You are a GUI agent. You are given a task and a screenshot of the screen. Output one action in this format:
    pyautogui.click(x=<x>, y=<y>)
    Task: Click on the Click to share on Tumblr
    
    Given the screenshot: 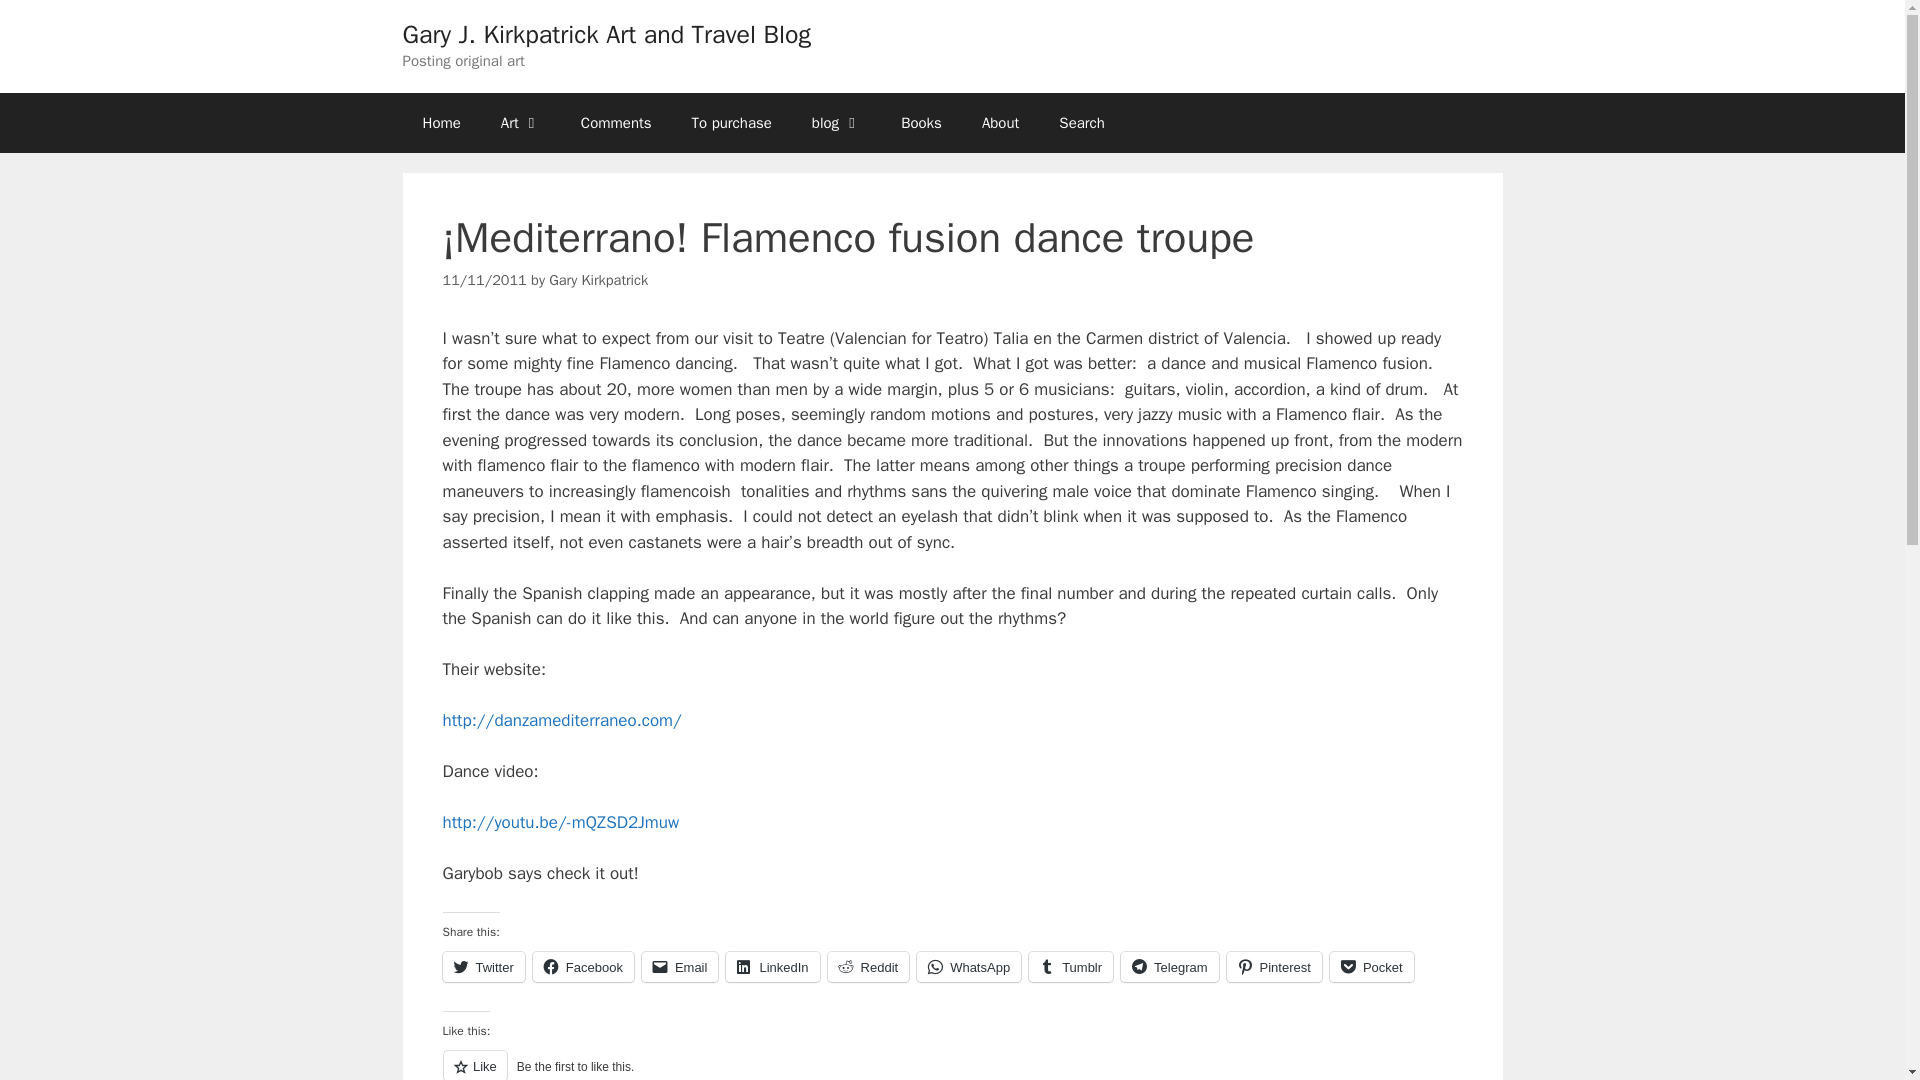 What is the action you would take?
    pyautogui.click(x=1071, y=966)
    